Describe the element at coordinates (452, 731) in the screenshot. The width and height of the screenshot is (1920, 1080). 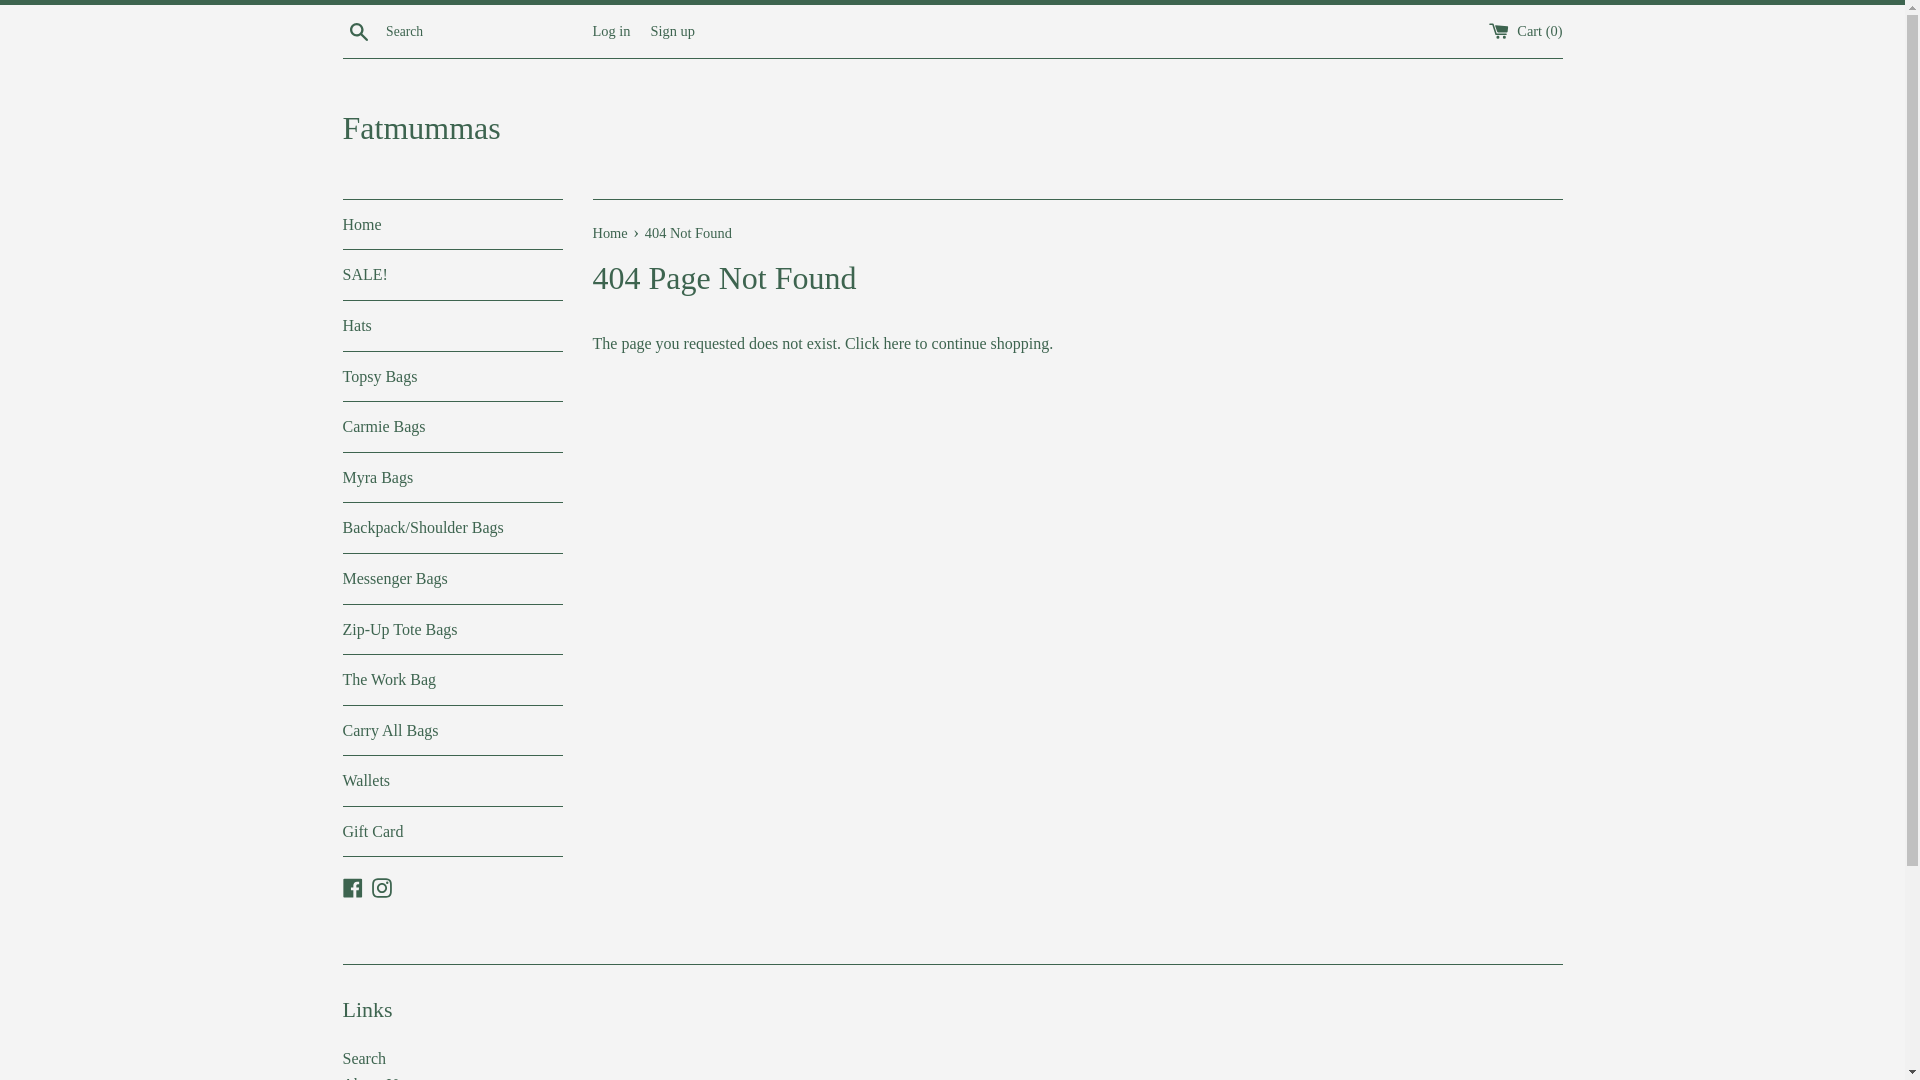
I see `Carry All Bags` at that location.